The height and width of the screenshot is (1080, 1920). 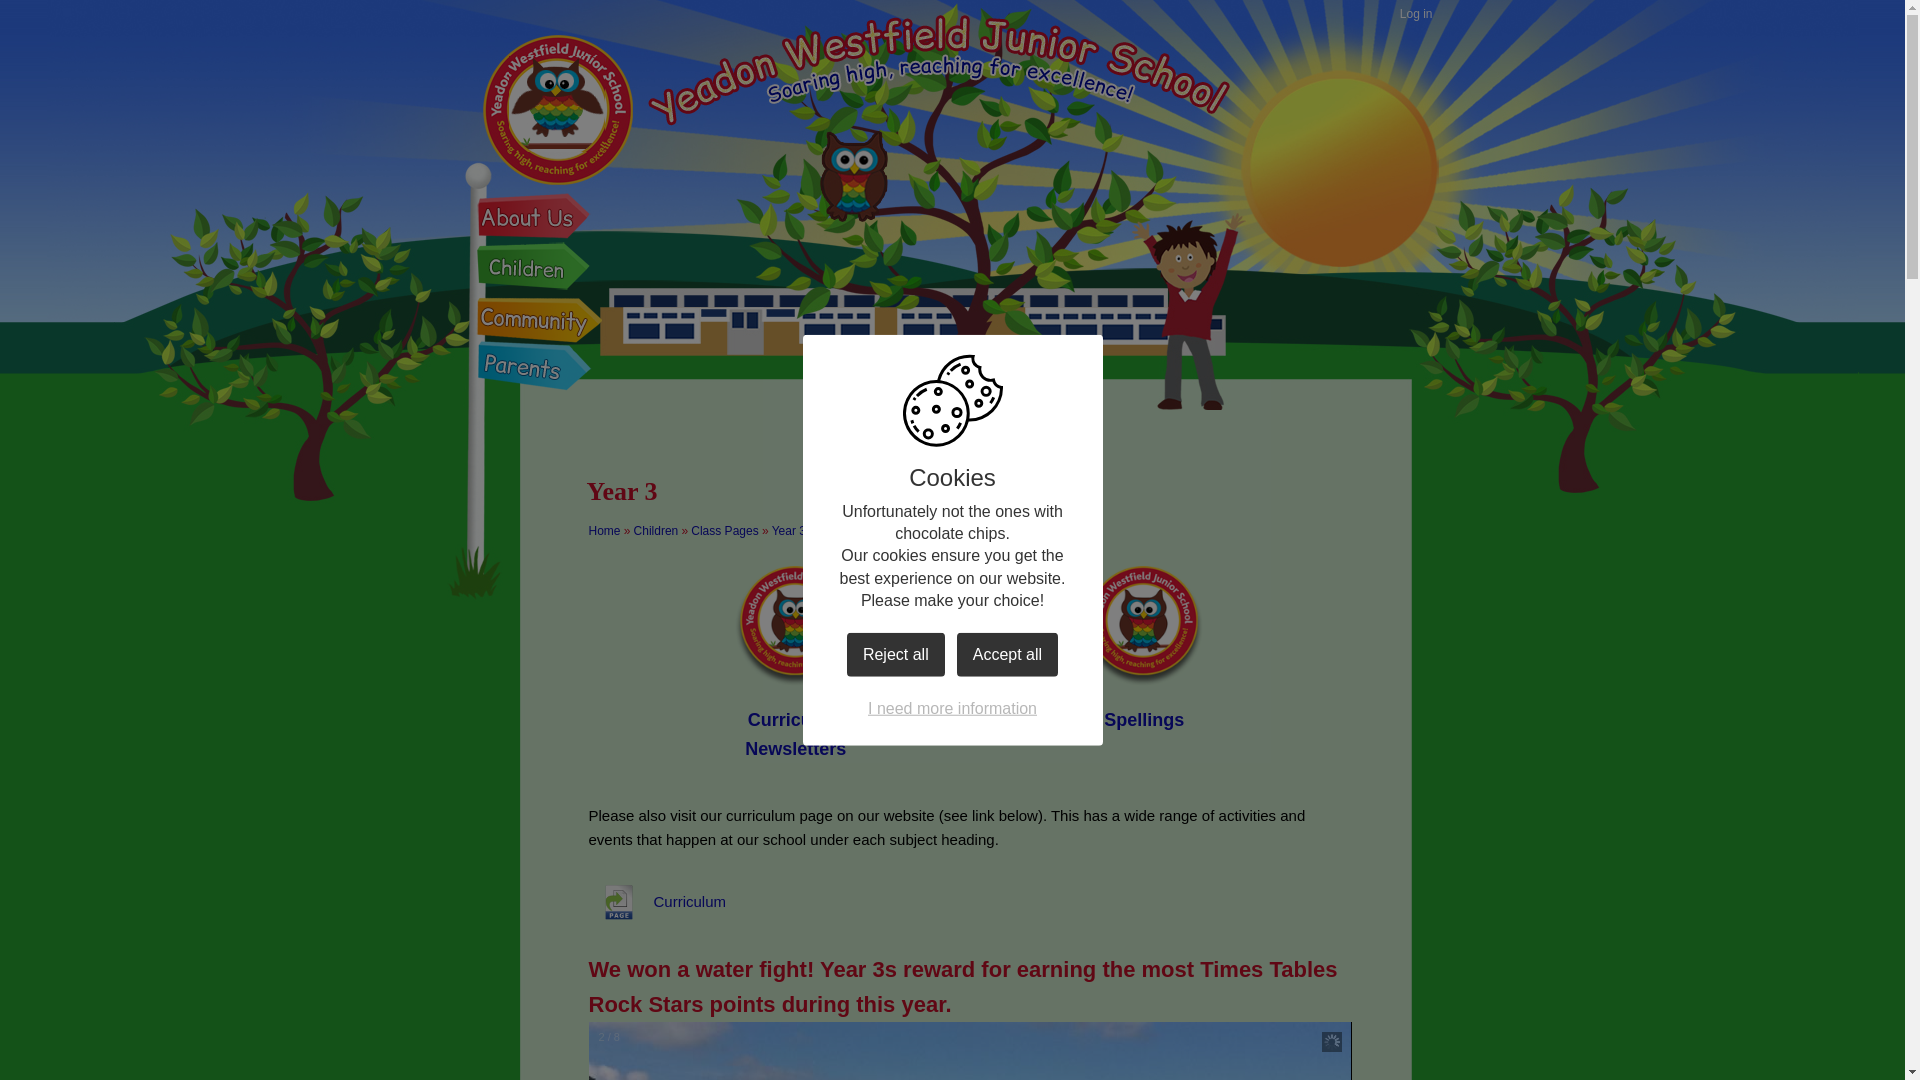 I want to click on Curriculum, so click(x=656, y=902).